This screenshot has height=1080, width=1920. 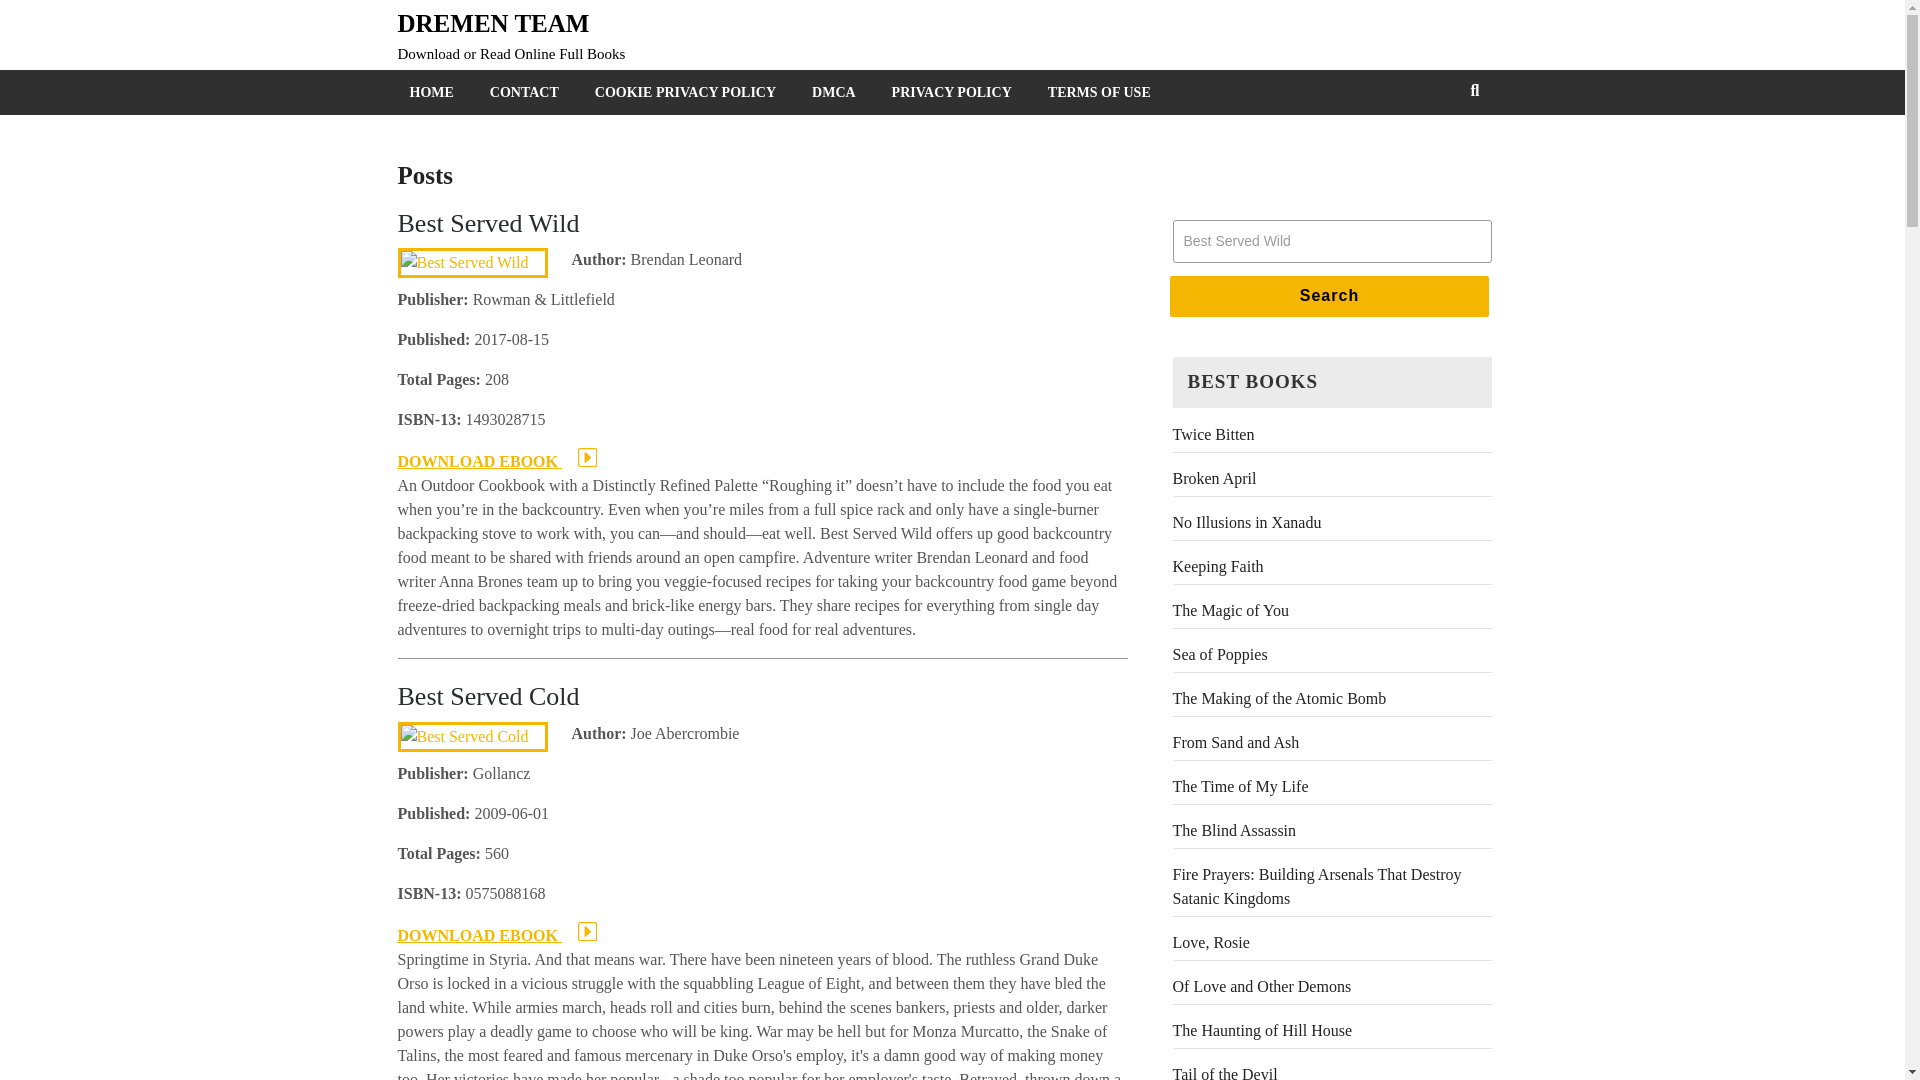 I want to click on CONTACT, so click(x=528, y=92).